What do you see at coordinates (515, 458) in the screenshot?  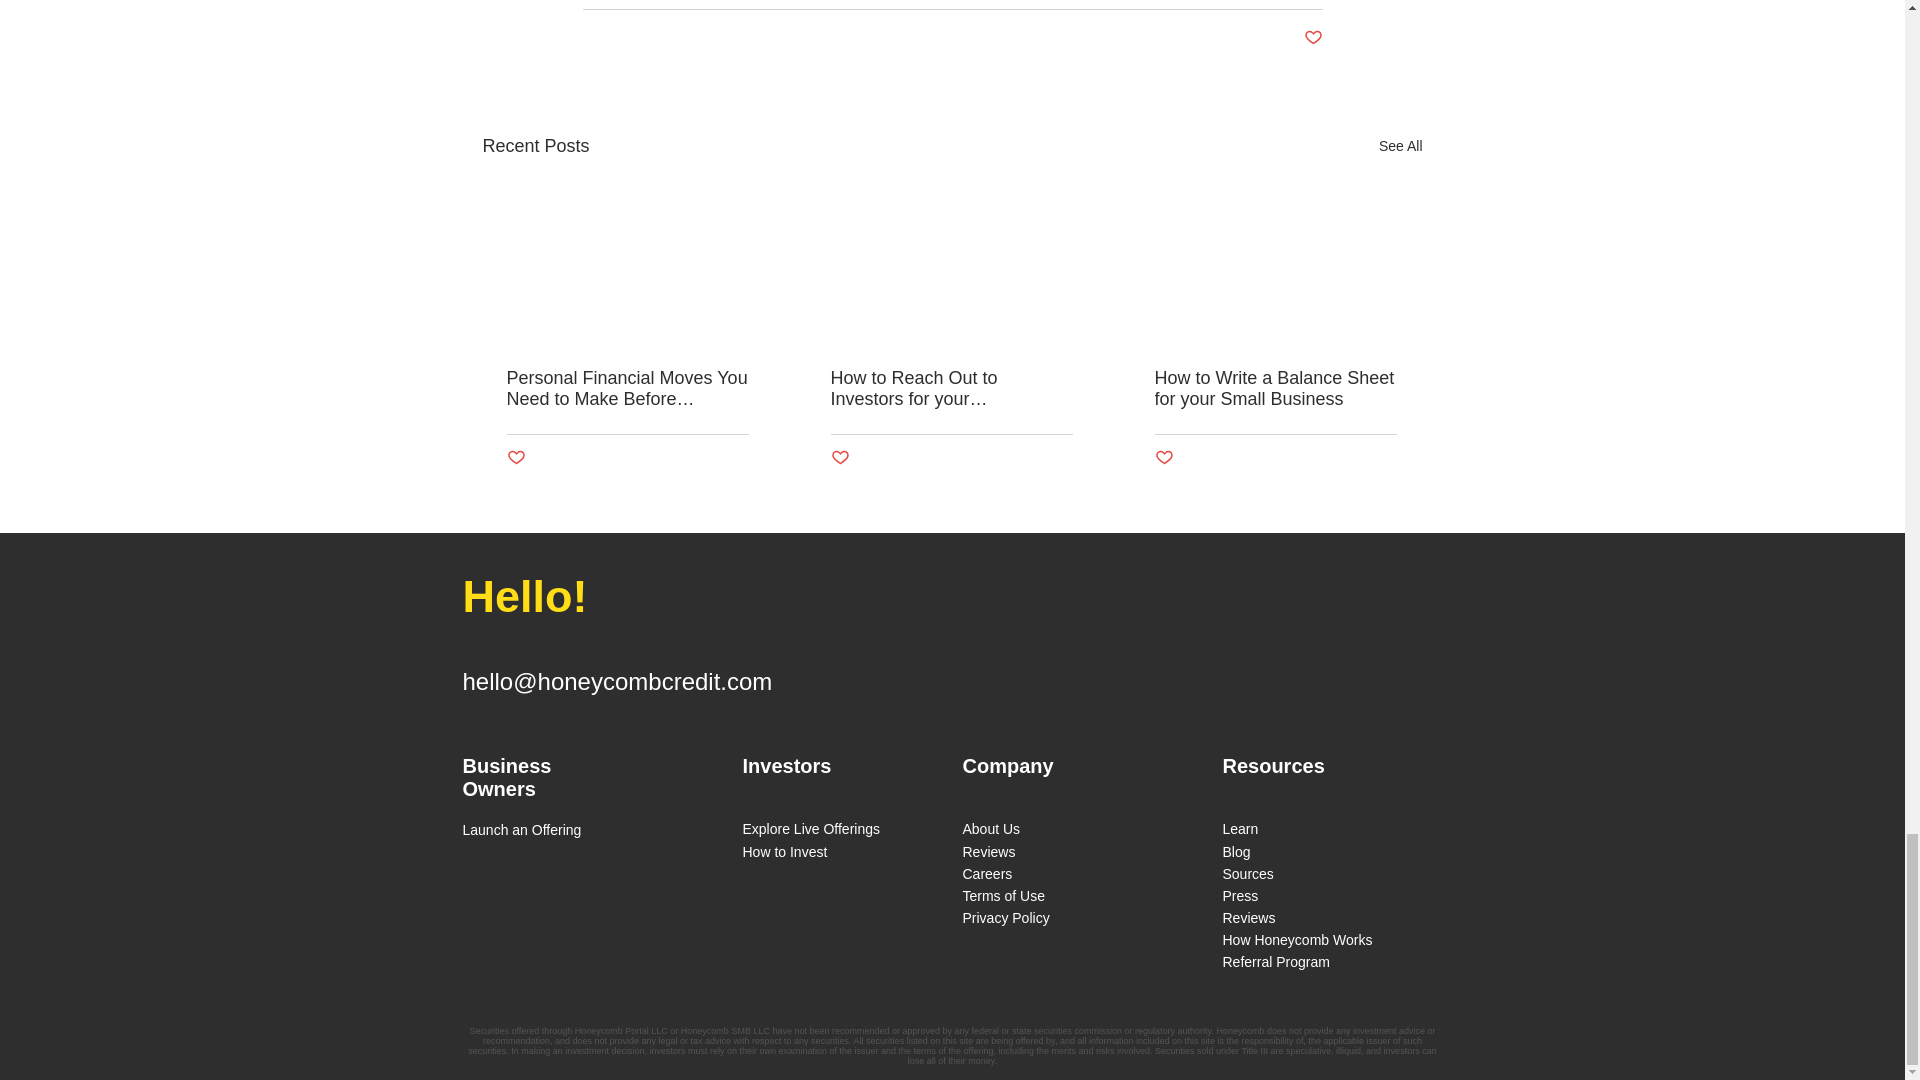 I see `Post not marked as liked` at bounding box center [515, 458].